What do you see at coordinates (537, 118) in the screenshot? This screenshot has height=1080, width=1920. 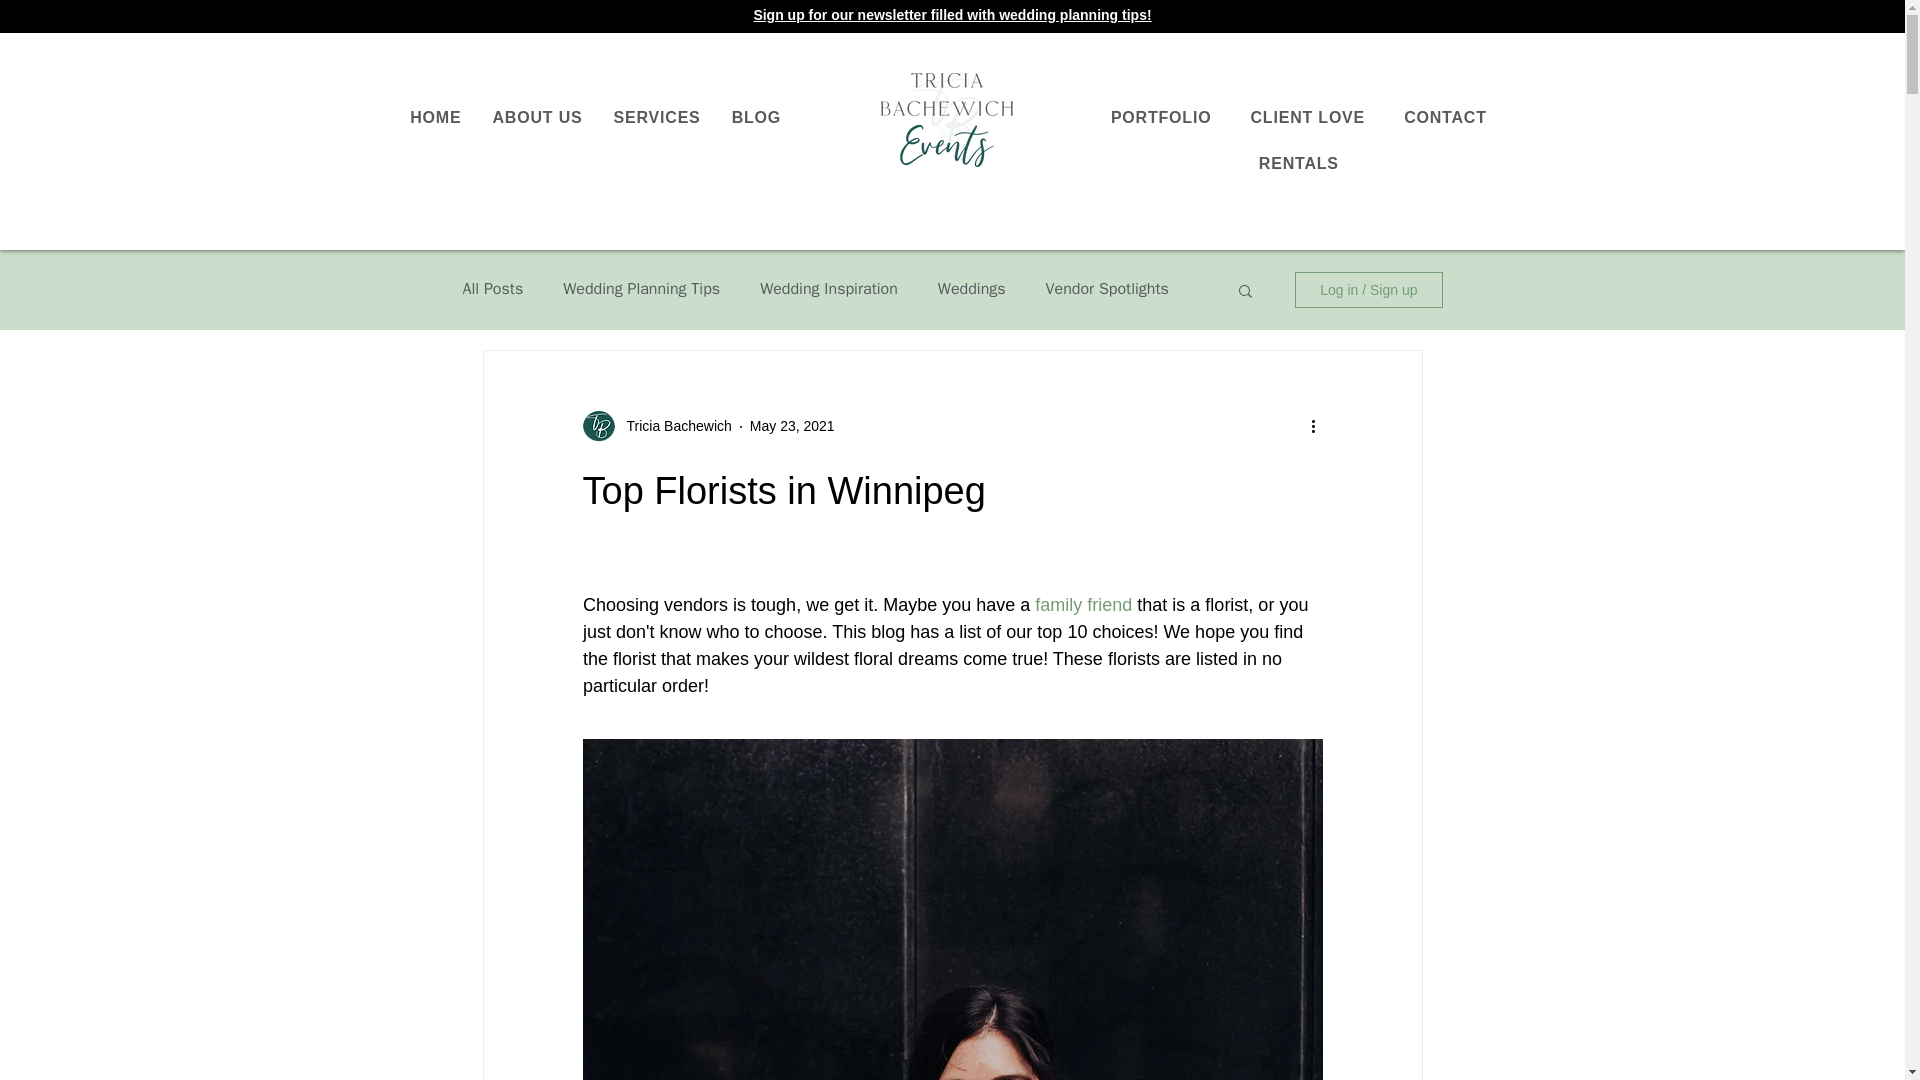 I see `ABOUT US` at bounding box center [537, 118].